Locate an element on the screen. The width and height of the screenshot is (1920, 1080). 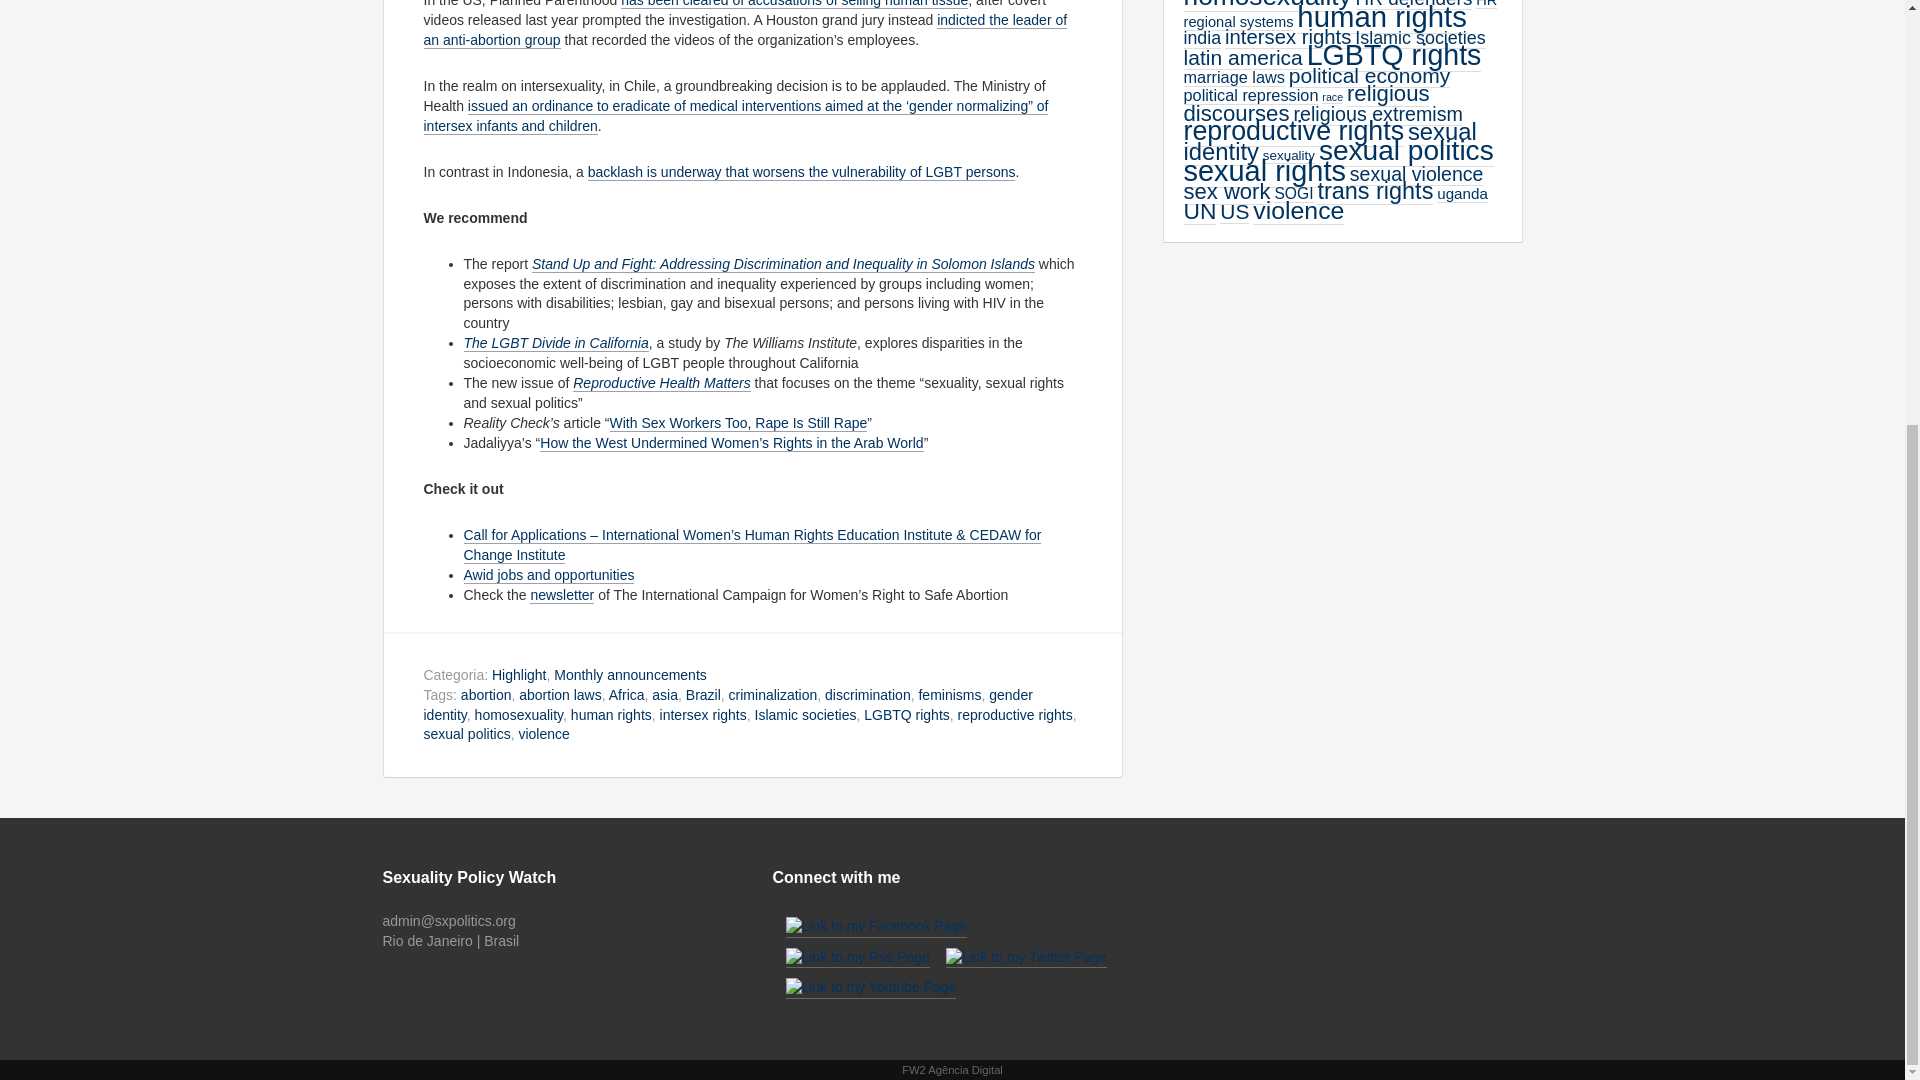
With Sex Workers Too, Rape Is Still Rape is located at coordinates (738, 423).